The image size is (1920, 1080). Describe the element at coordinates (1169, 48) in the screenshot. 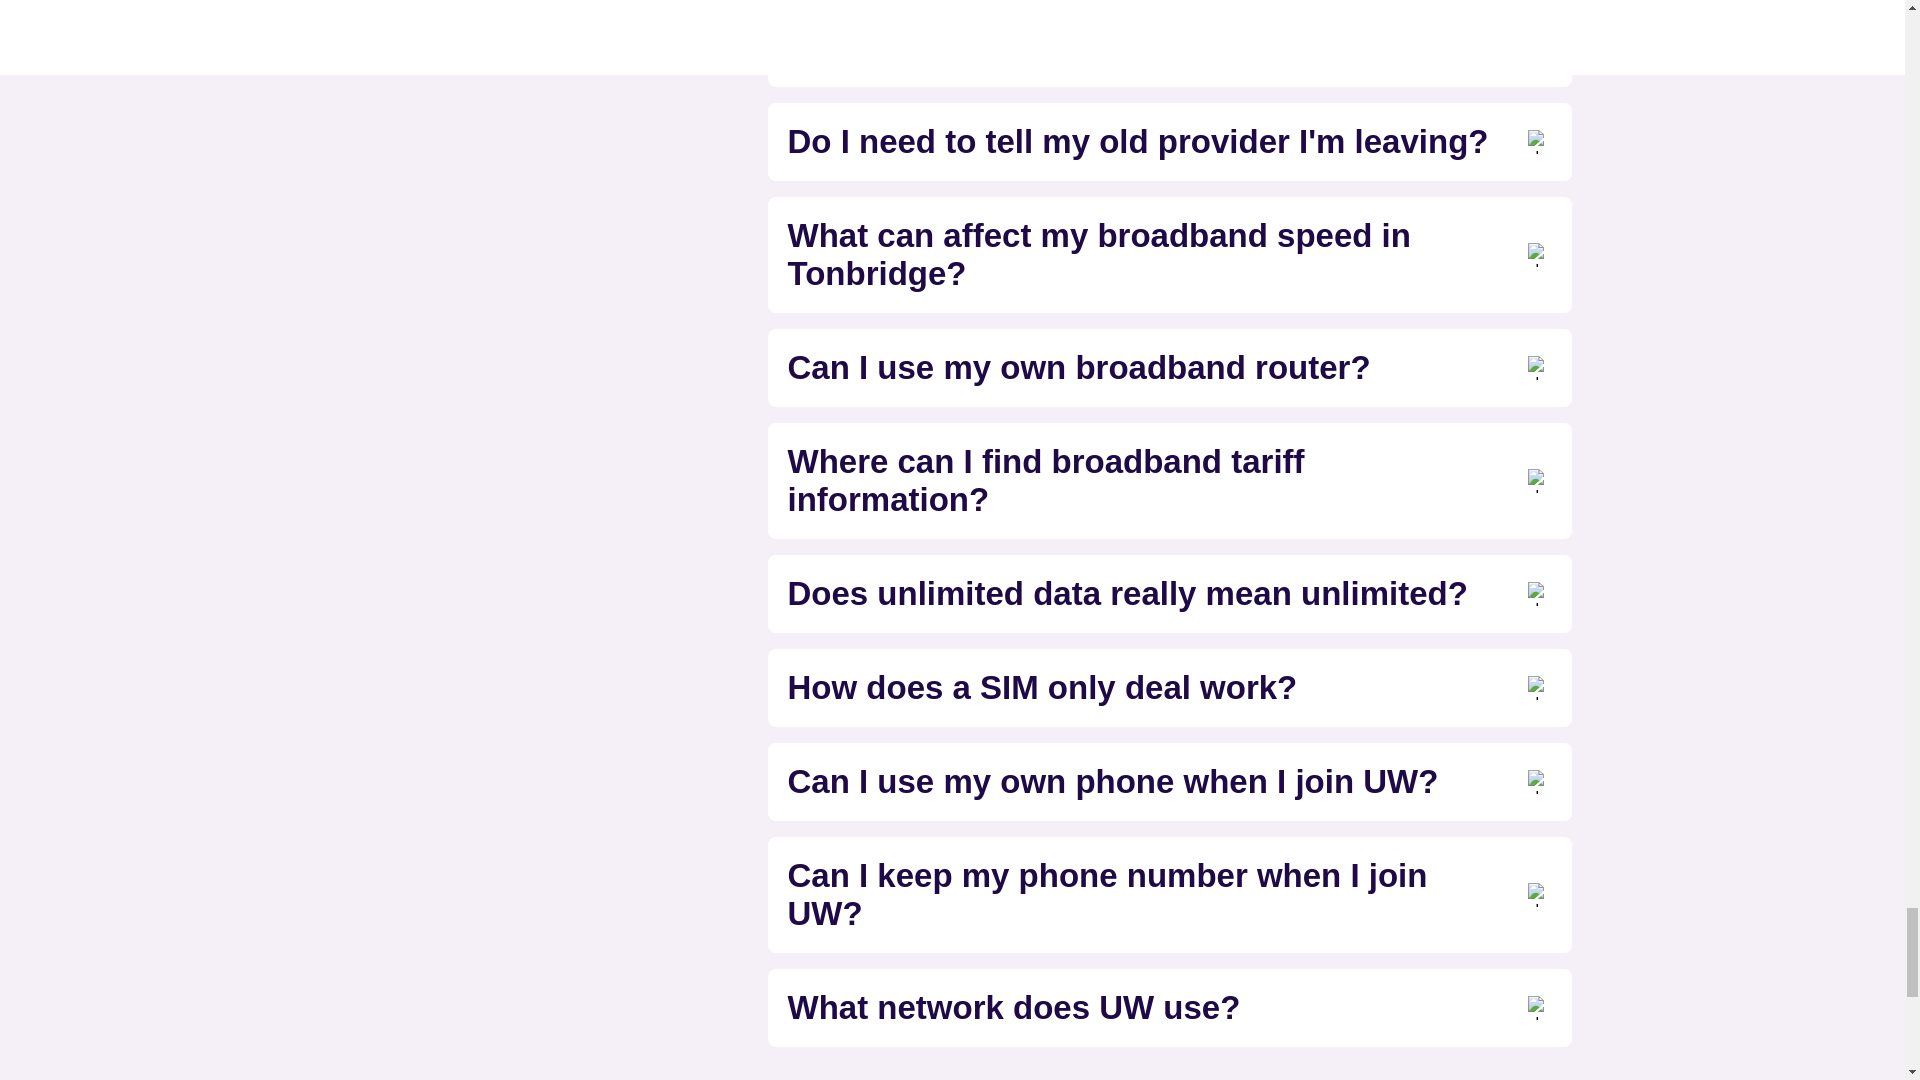

I see `How do I switch my broadband?` at that location.